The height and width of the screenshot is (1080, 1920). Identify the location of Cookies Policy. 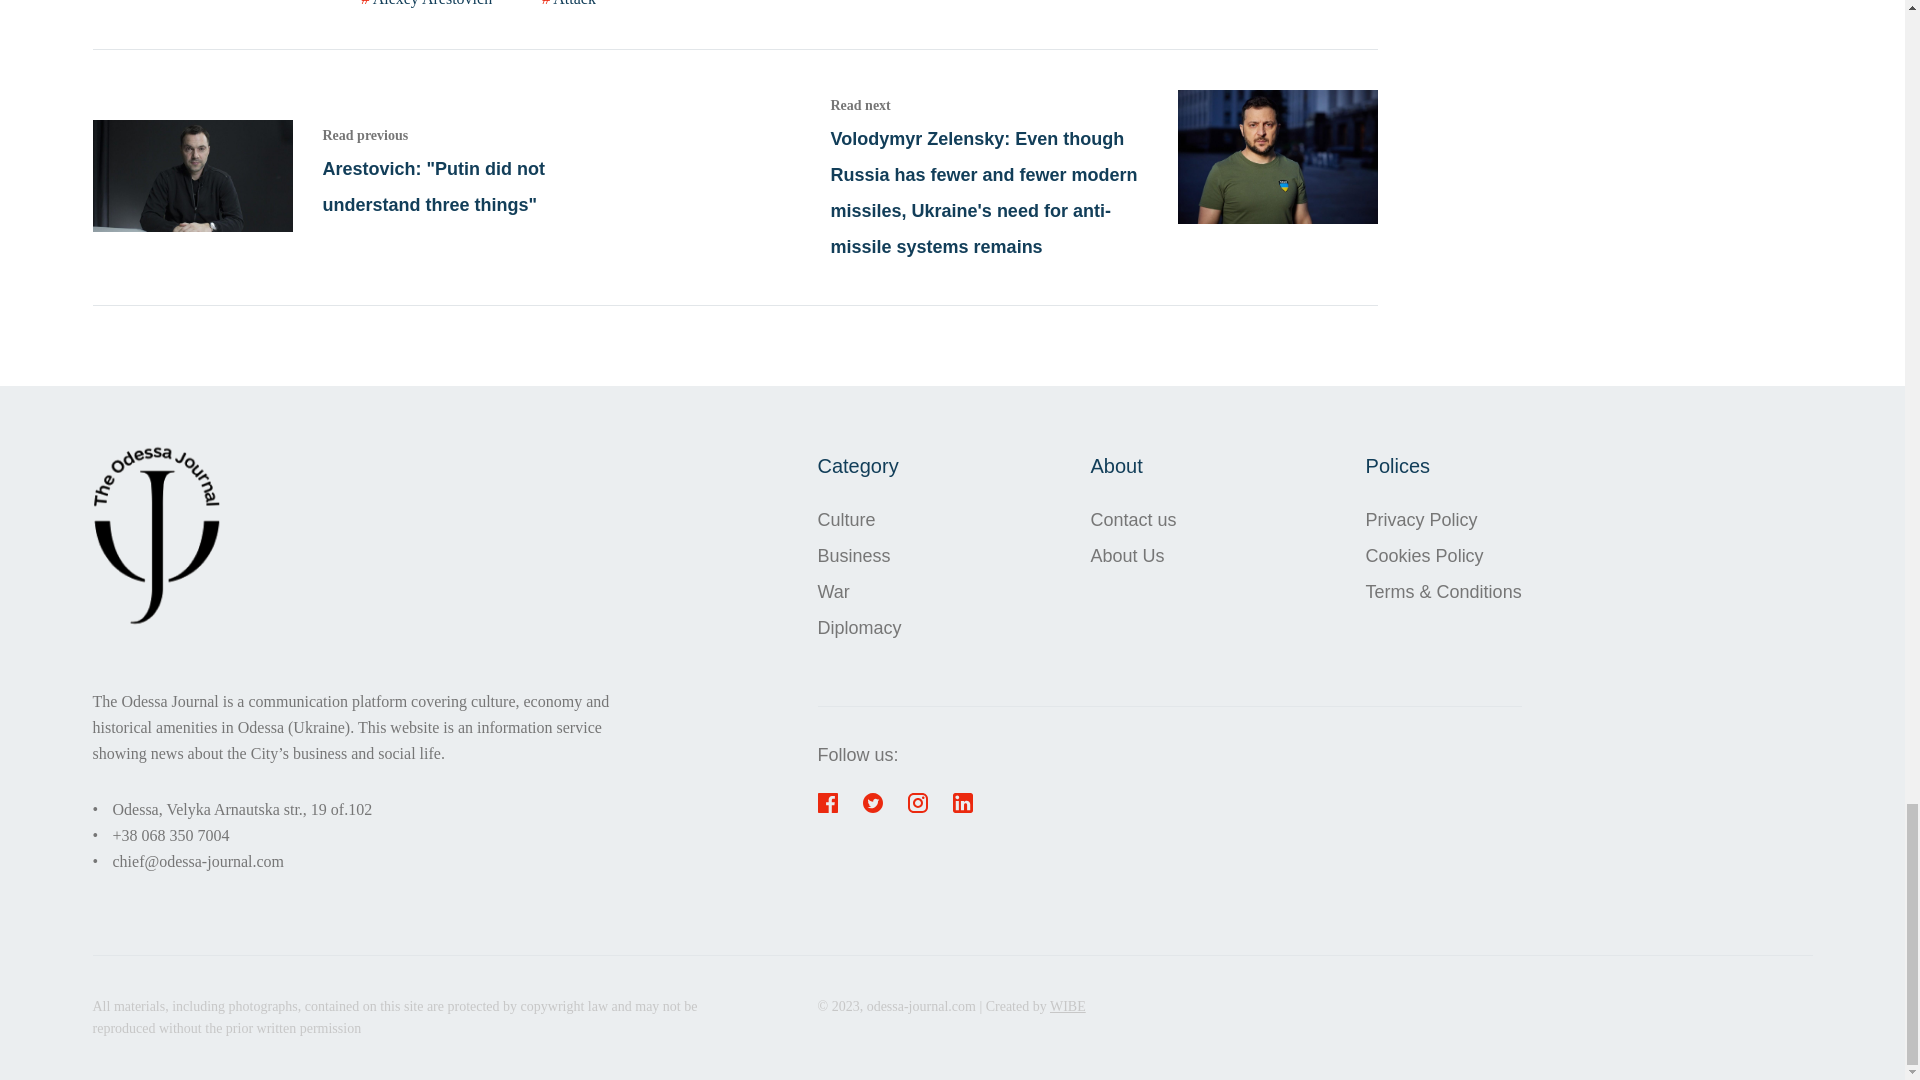
(1444, 555).